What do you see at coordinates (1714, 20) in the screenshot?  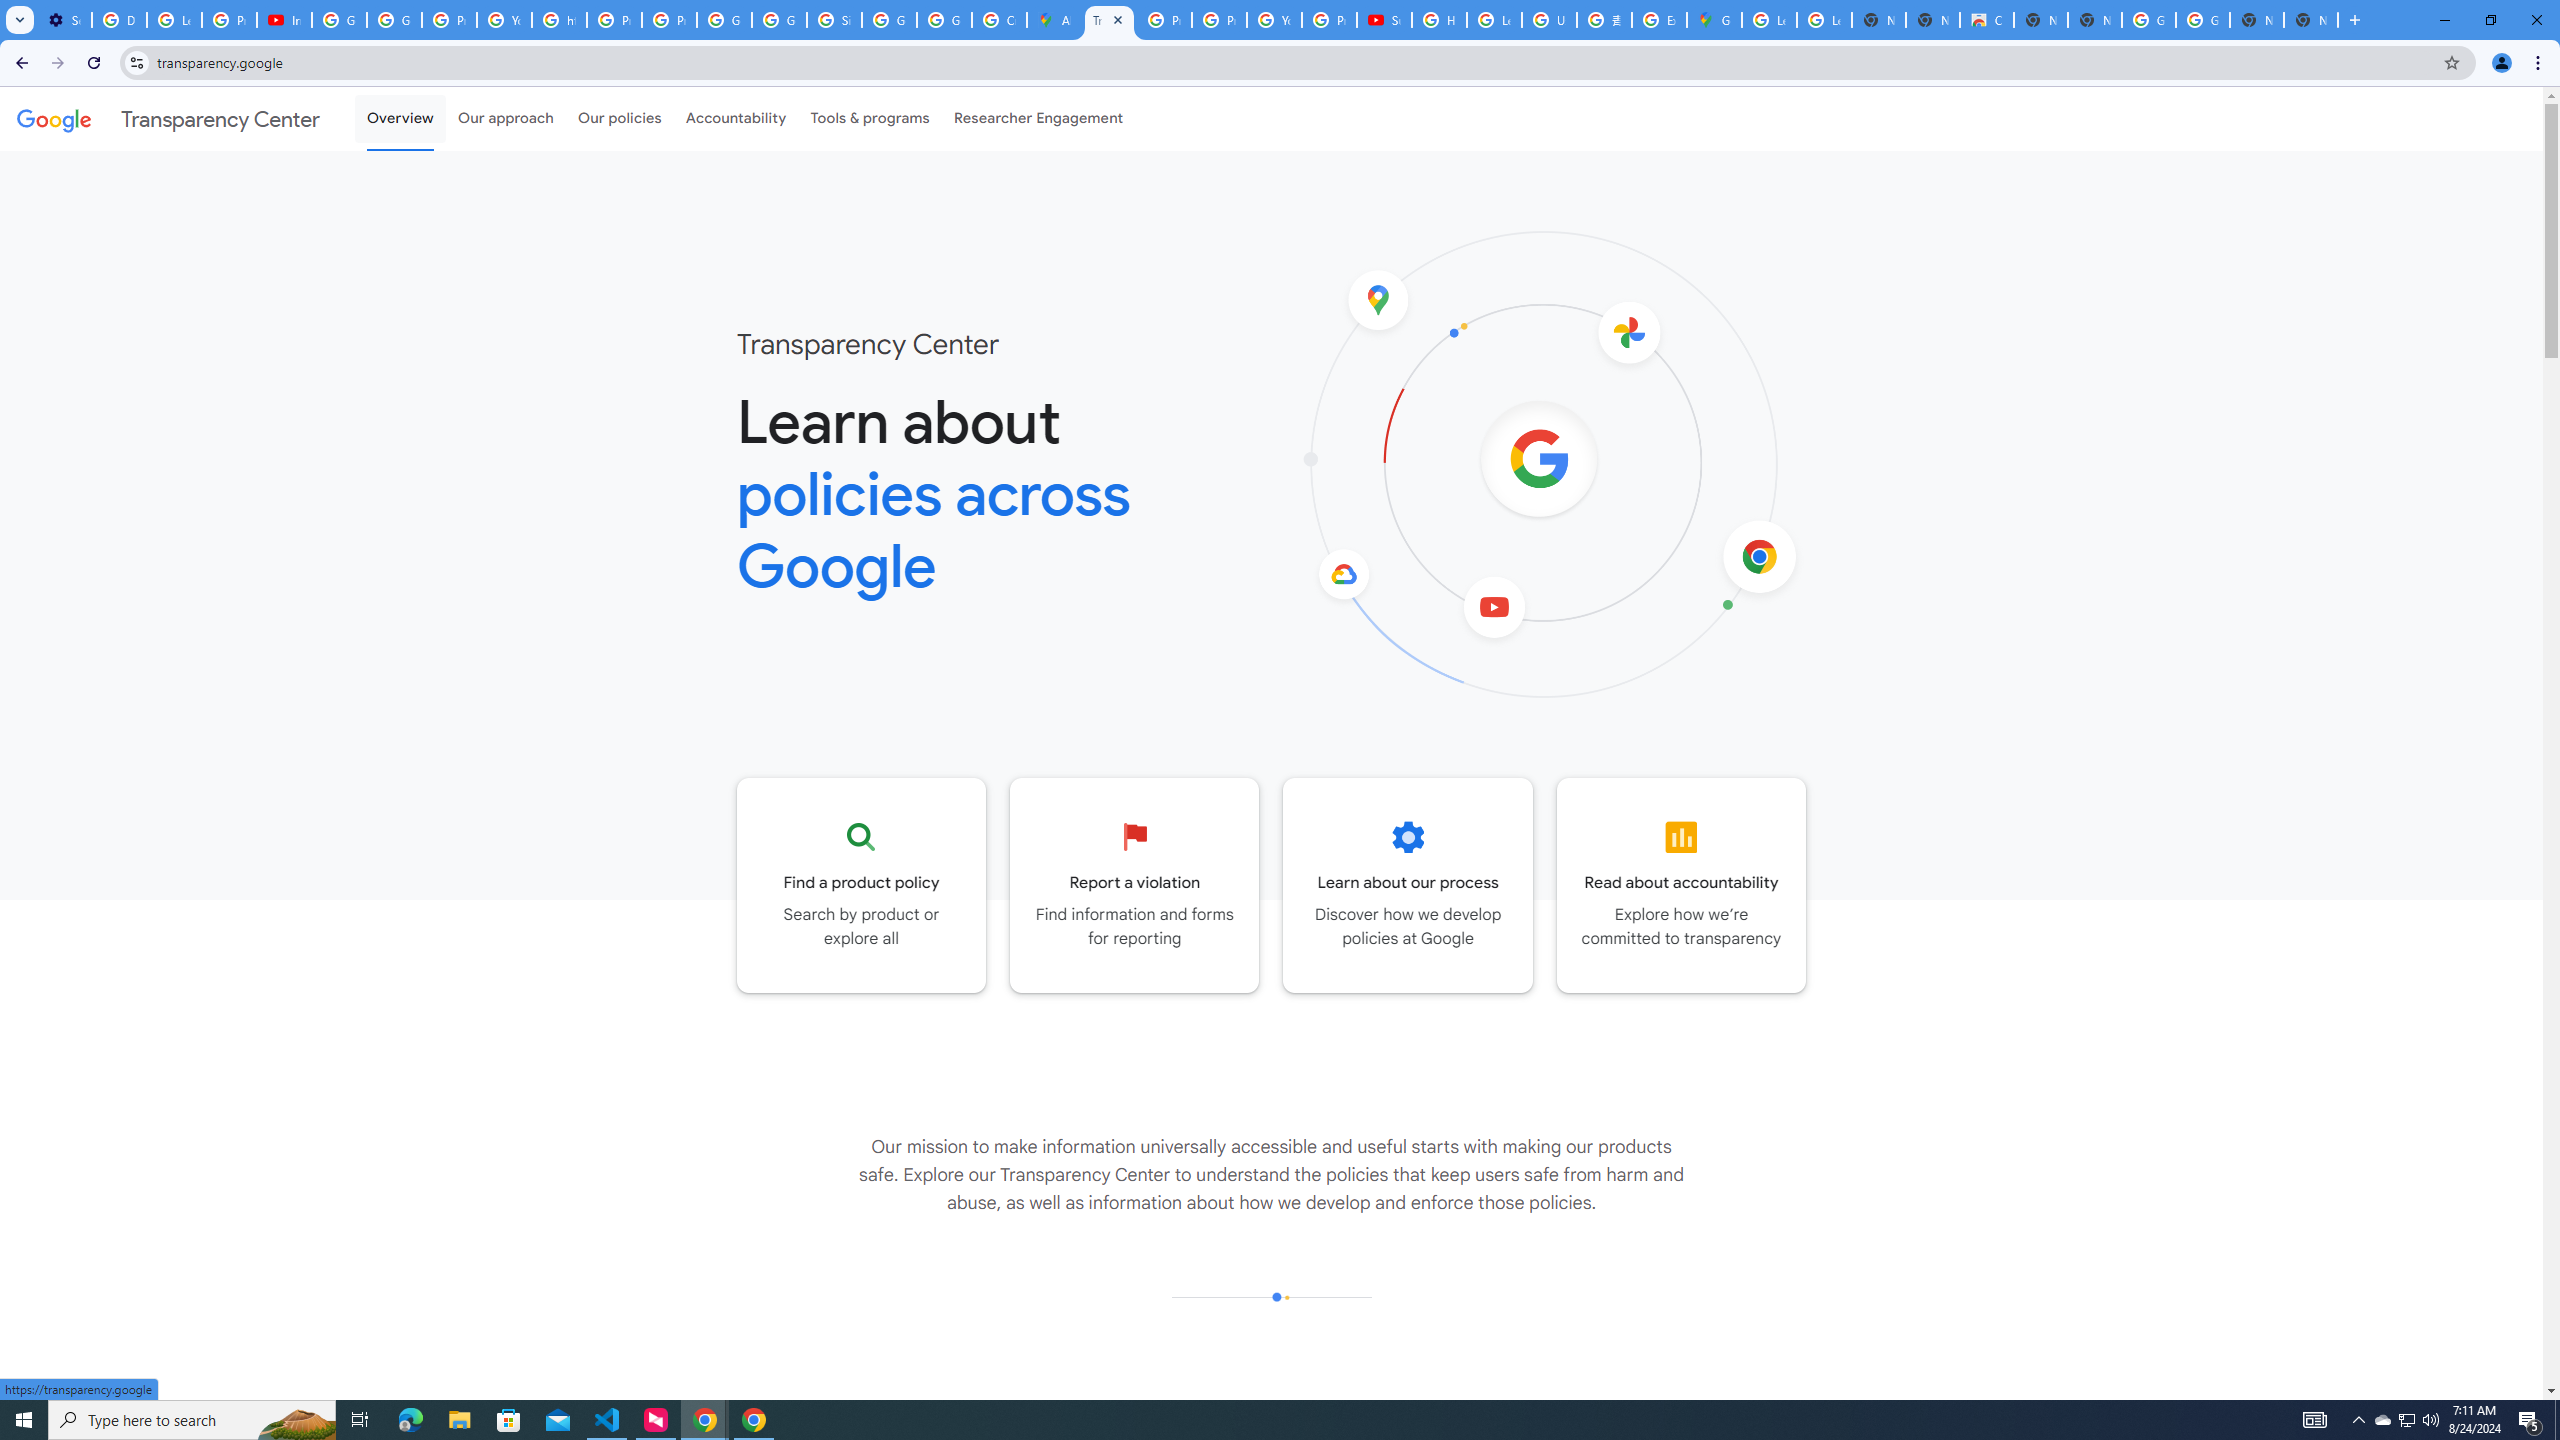 I see `Google Maps` at bounding box center [1714, 20].